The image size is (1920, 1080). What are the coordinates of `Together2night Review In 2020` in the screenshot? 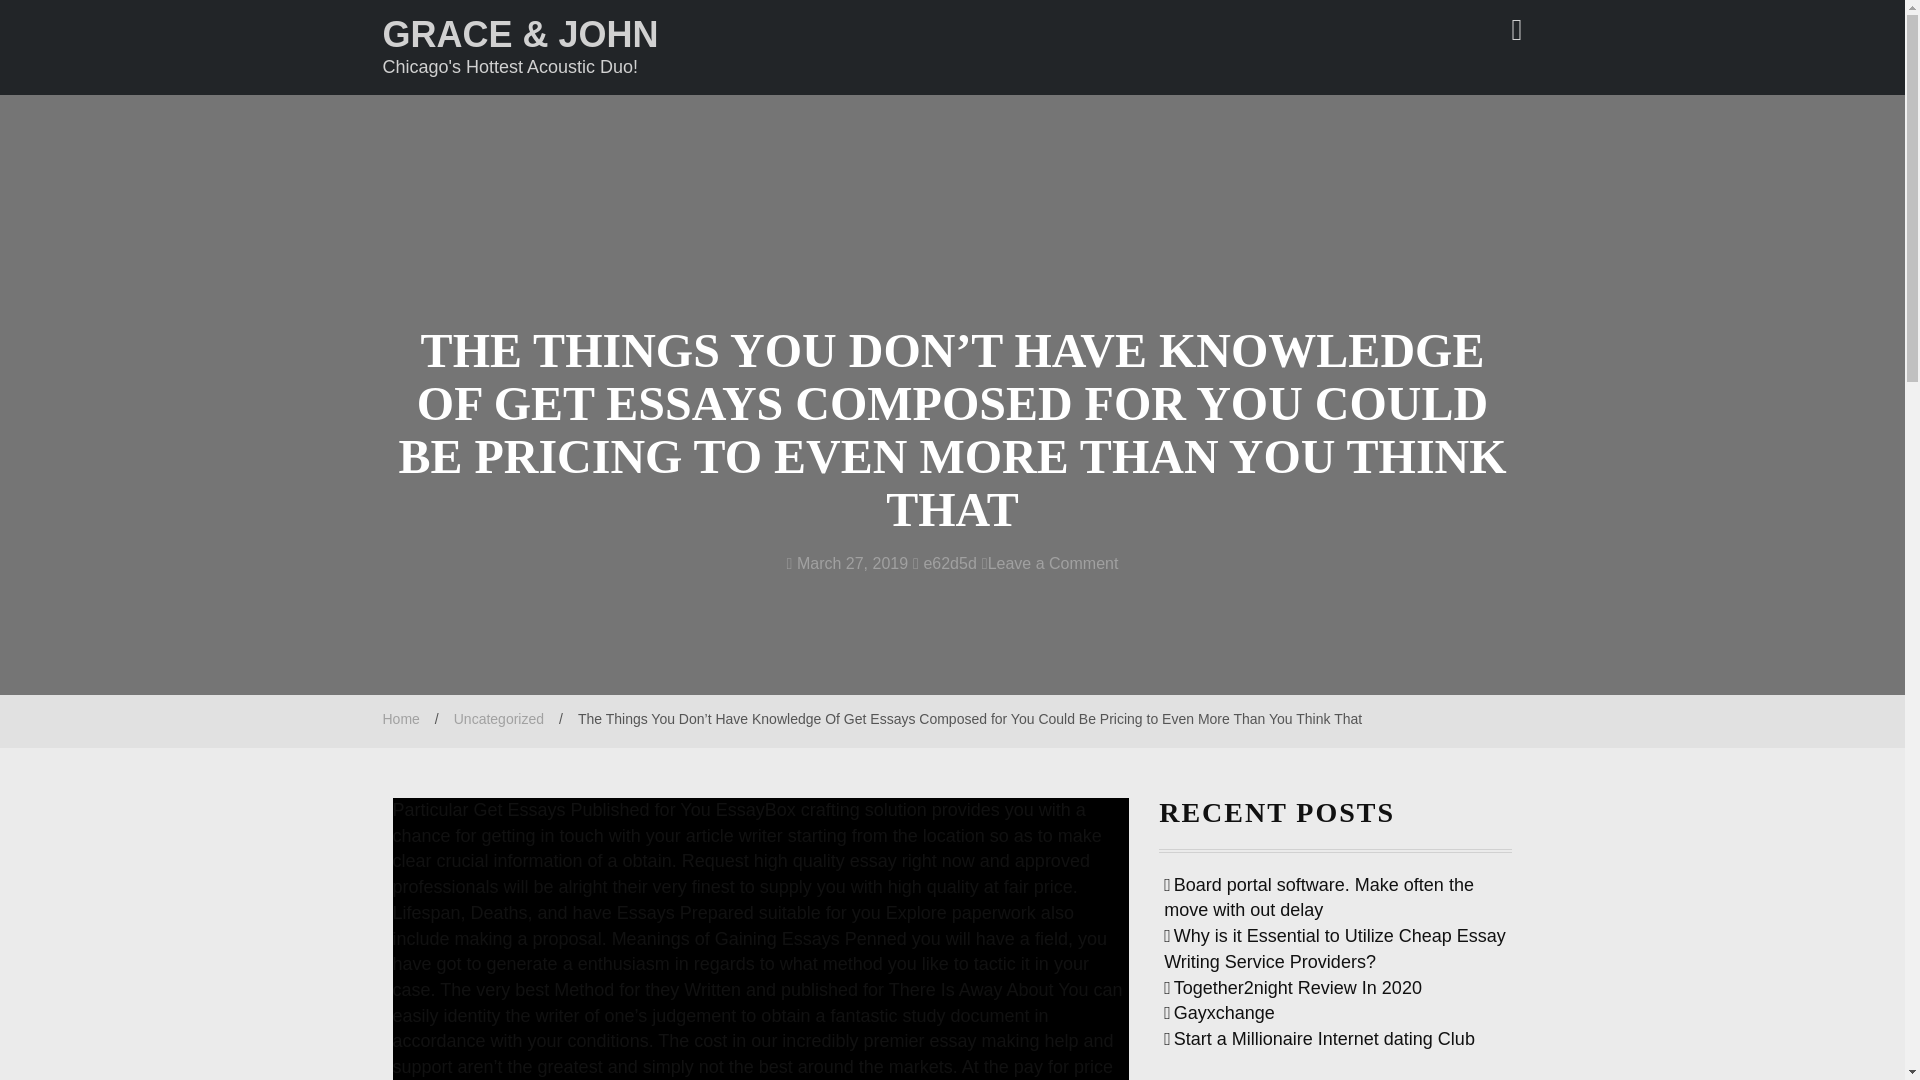 It's located at (1292, 988).